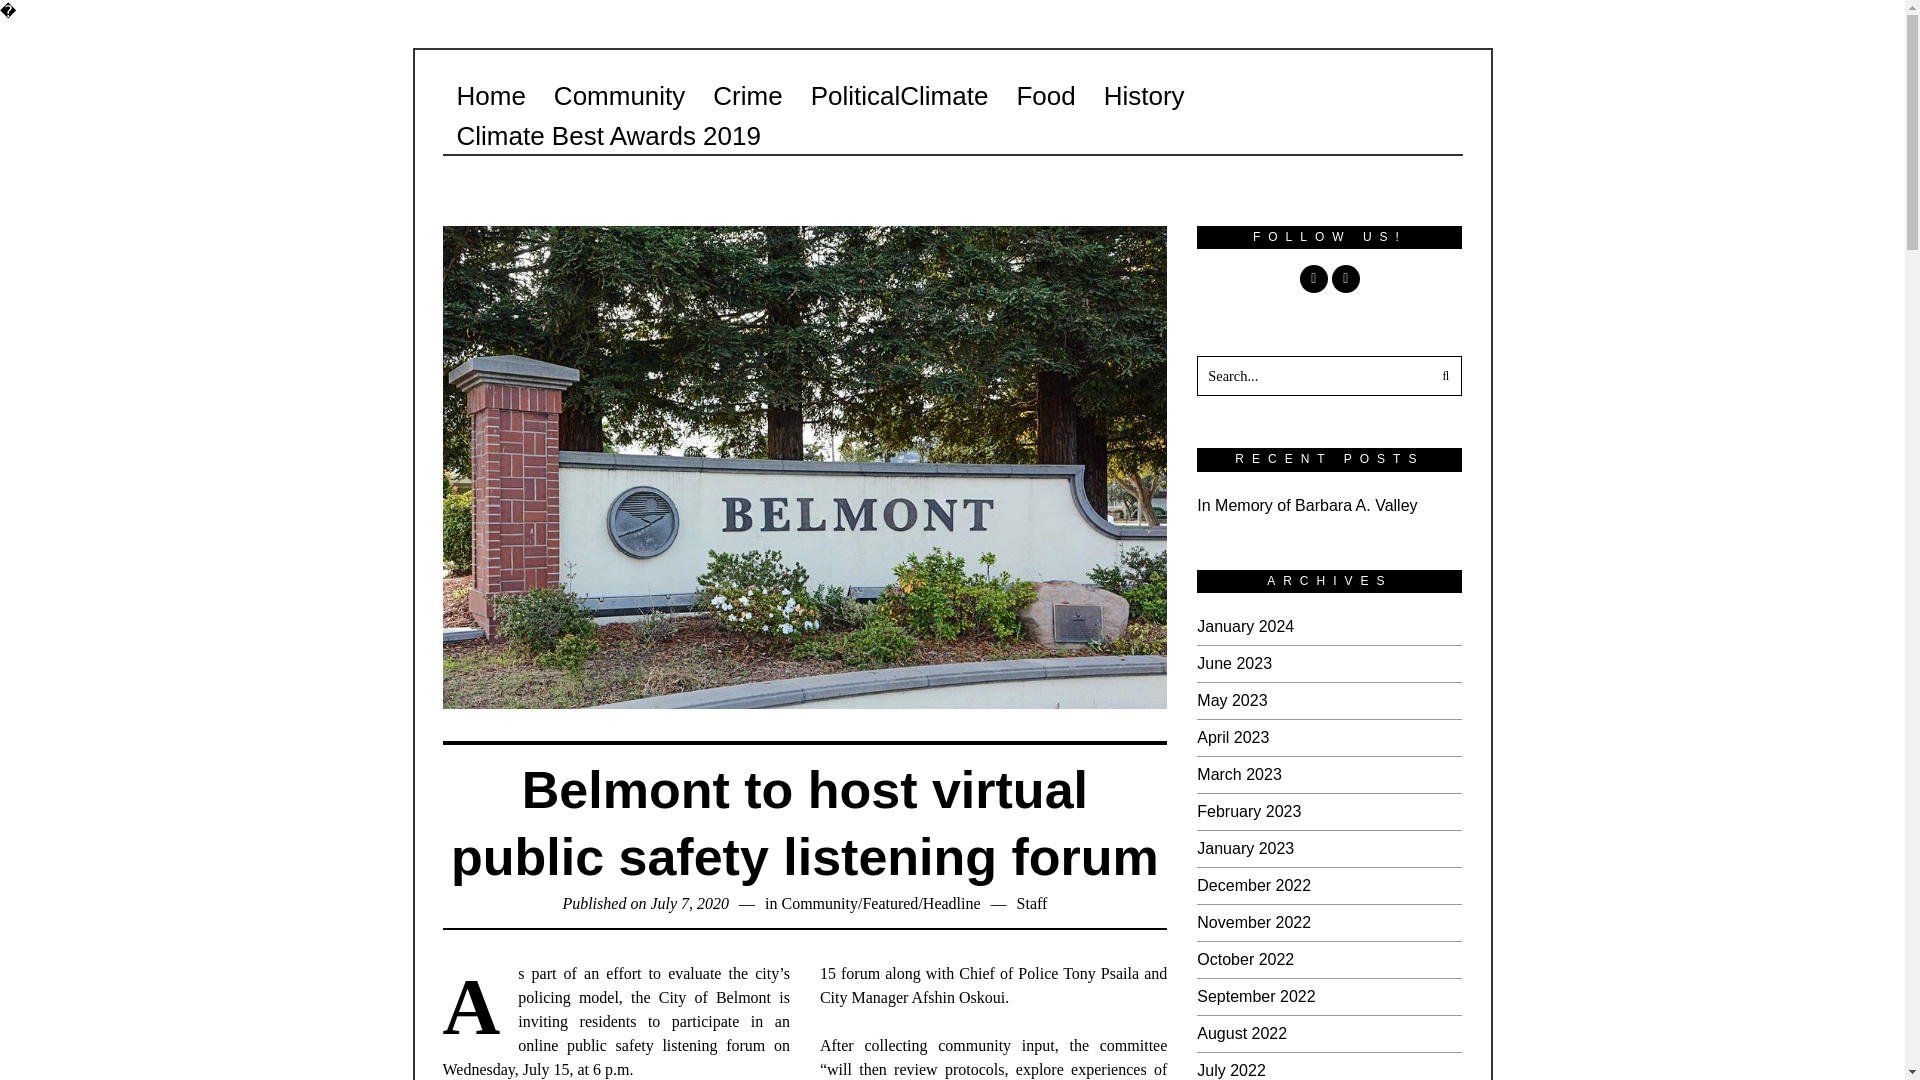 Image resolution: width=1920 pixels, height=1080 pixels. I want to click on Community, so click(818, 903).